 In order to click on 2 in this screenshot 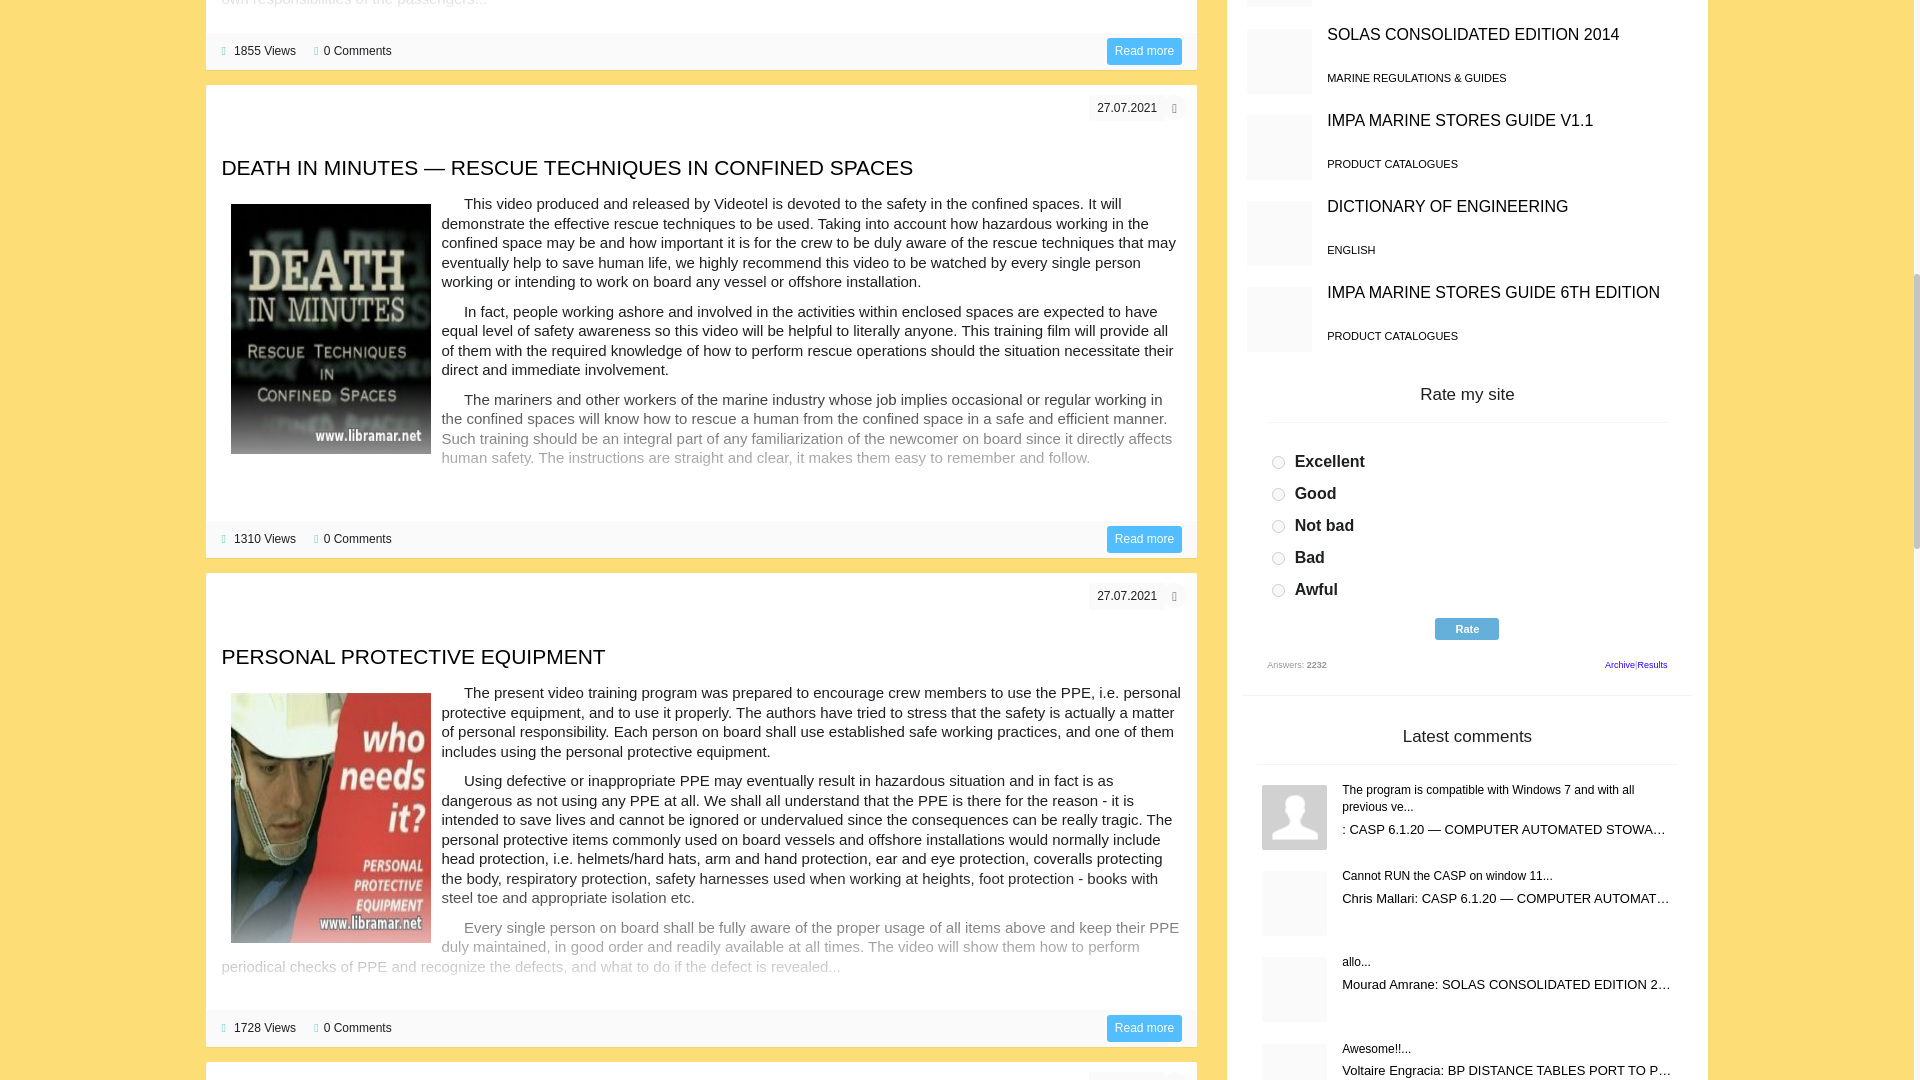, I will do `click(1278, 494)`.